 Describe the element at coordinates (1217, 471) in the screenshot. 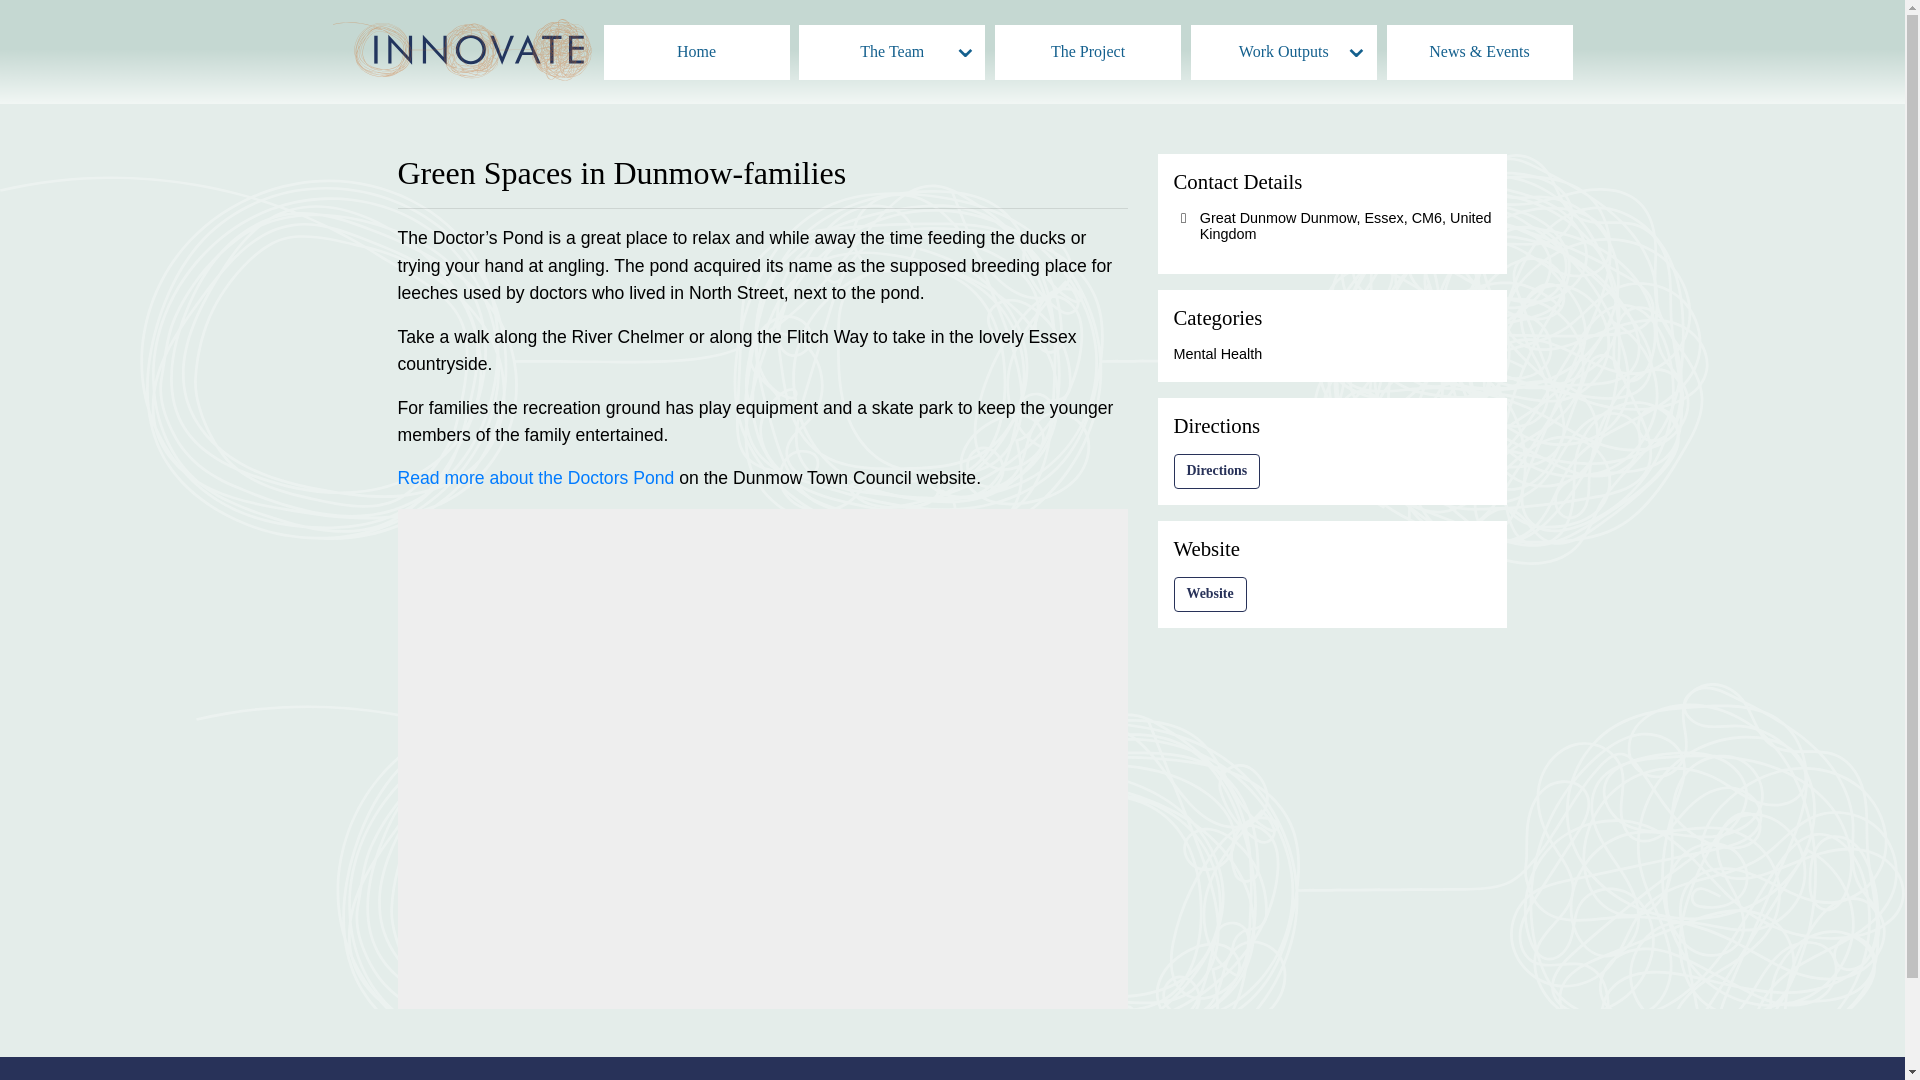

I see `Directions` at that location.